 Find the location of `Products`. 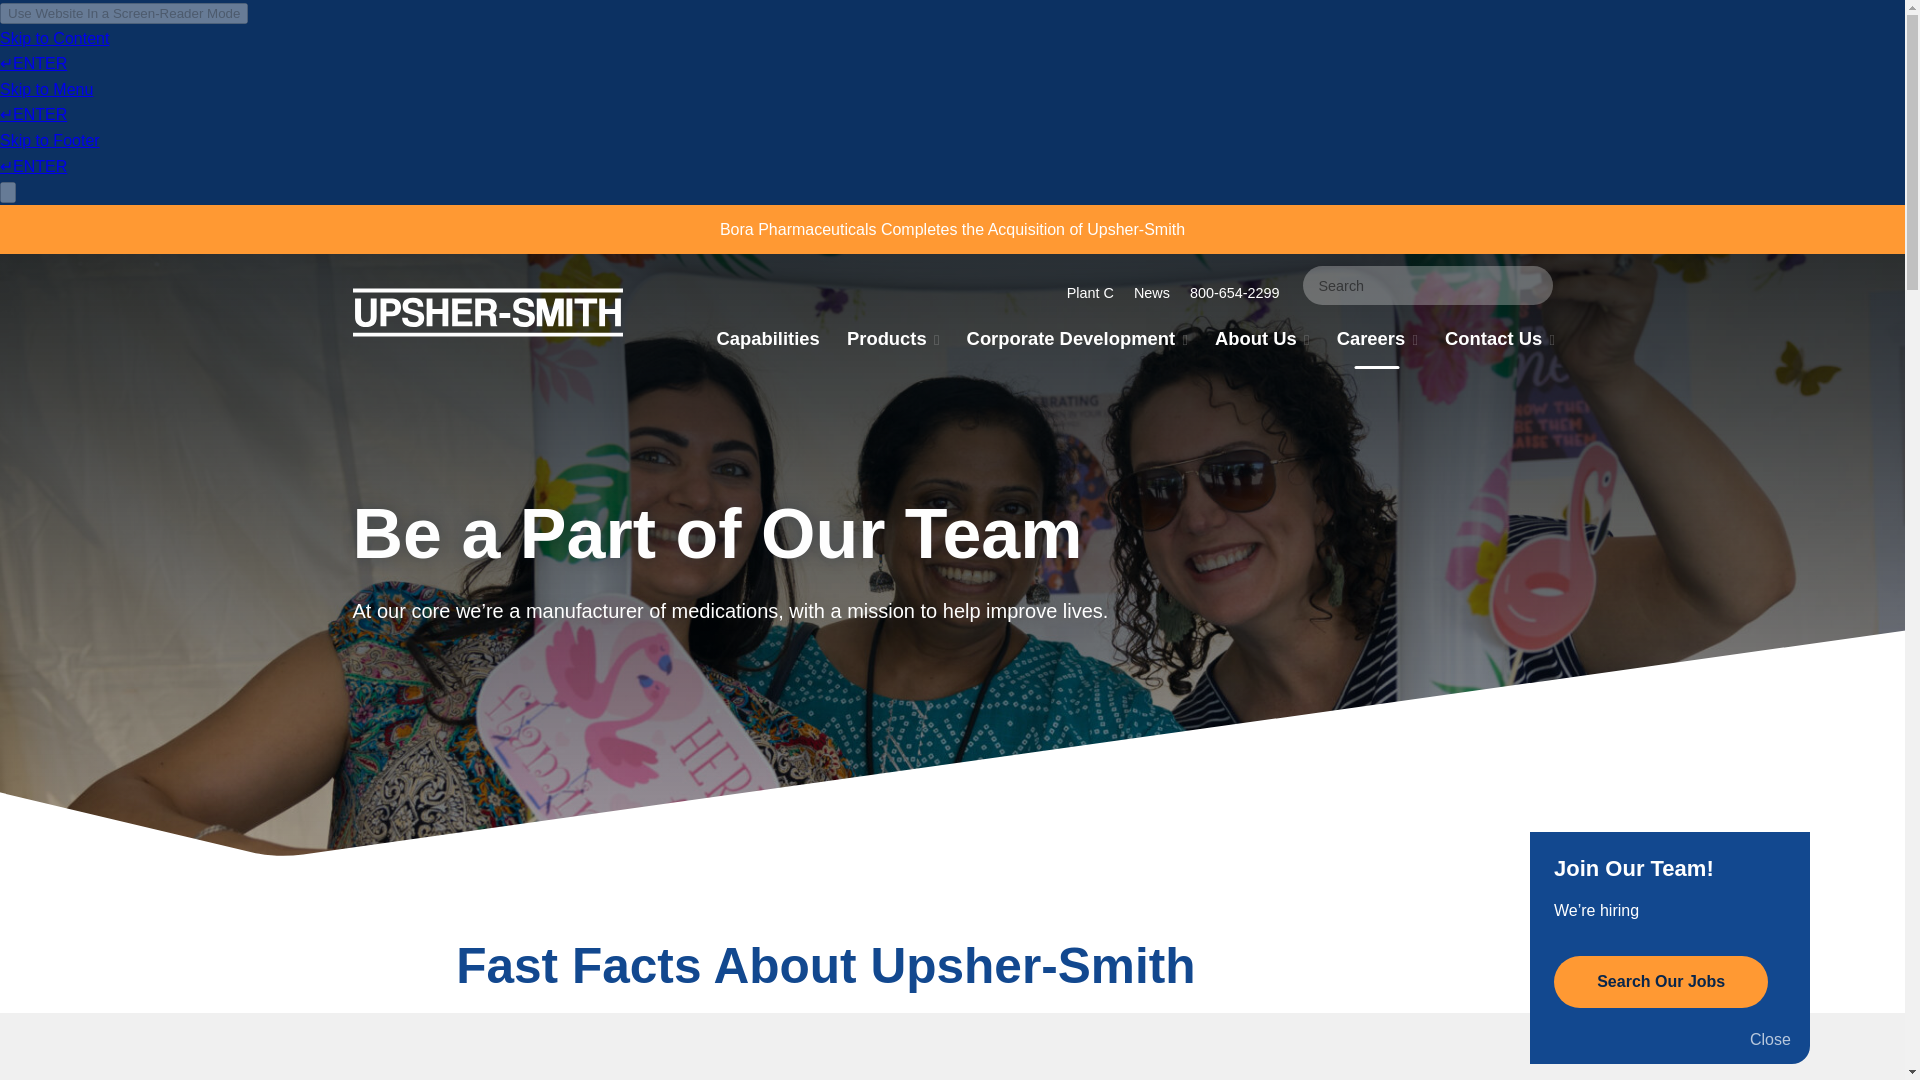

Products is located at coordinates (892, 341).